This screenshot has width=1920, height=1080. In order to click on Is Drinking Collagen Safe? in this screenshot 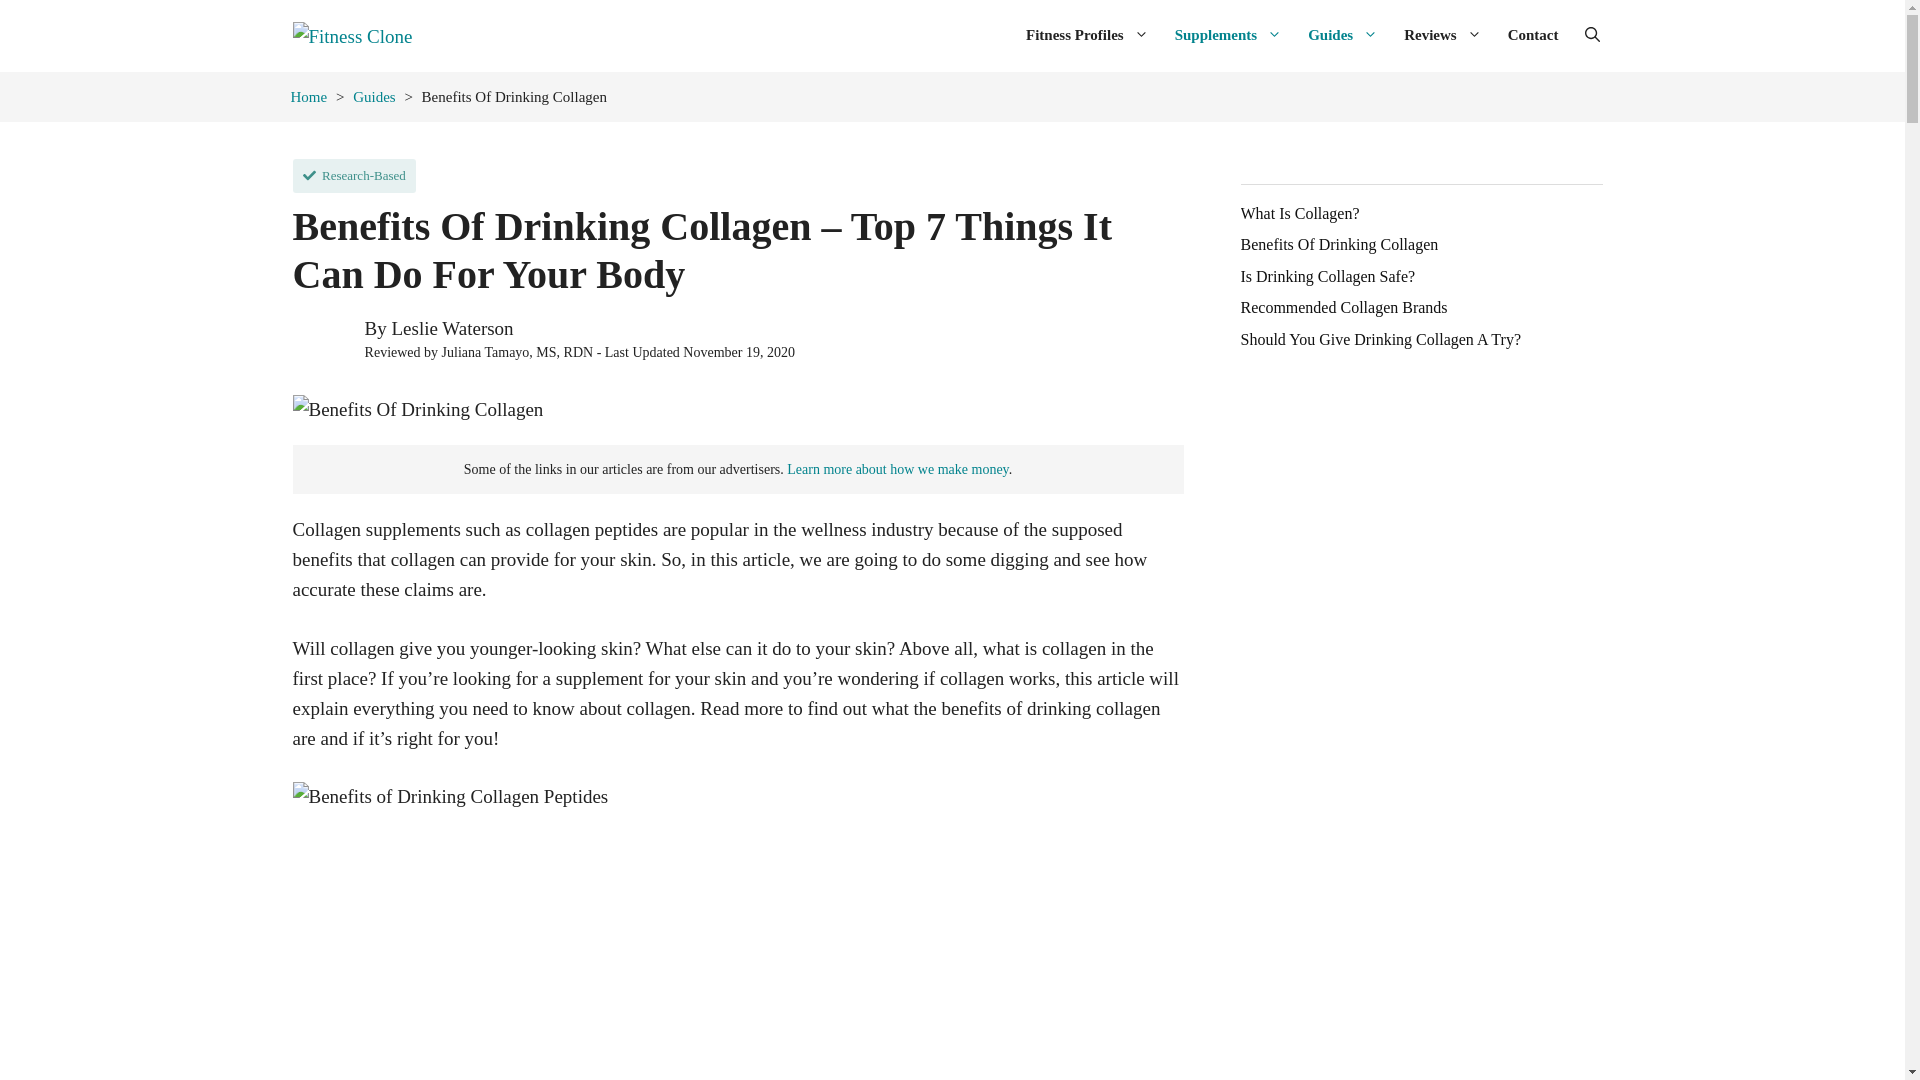, I will do `click(1328, 276)`.